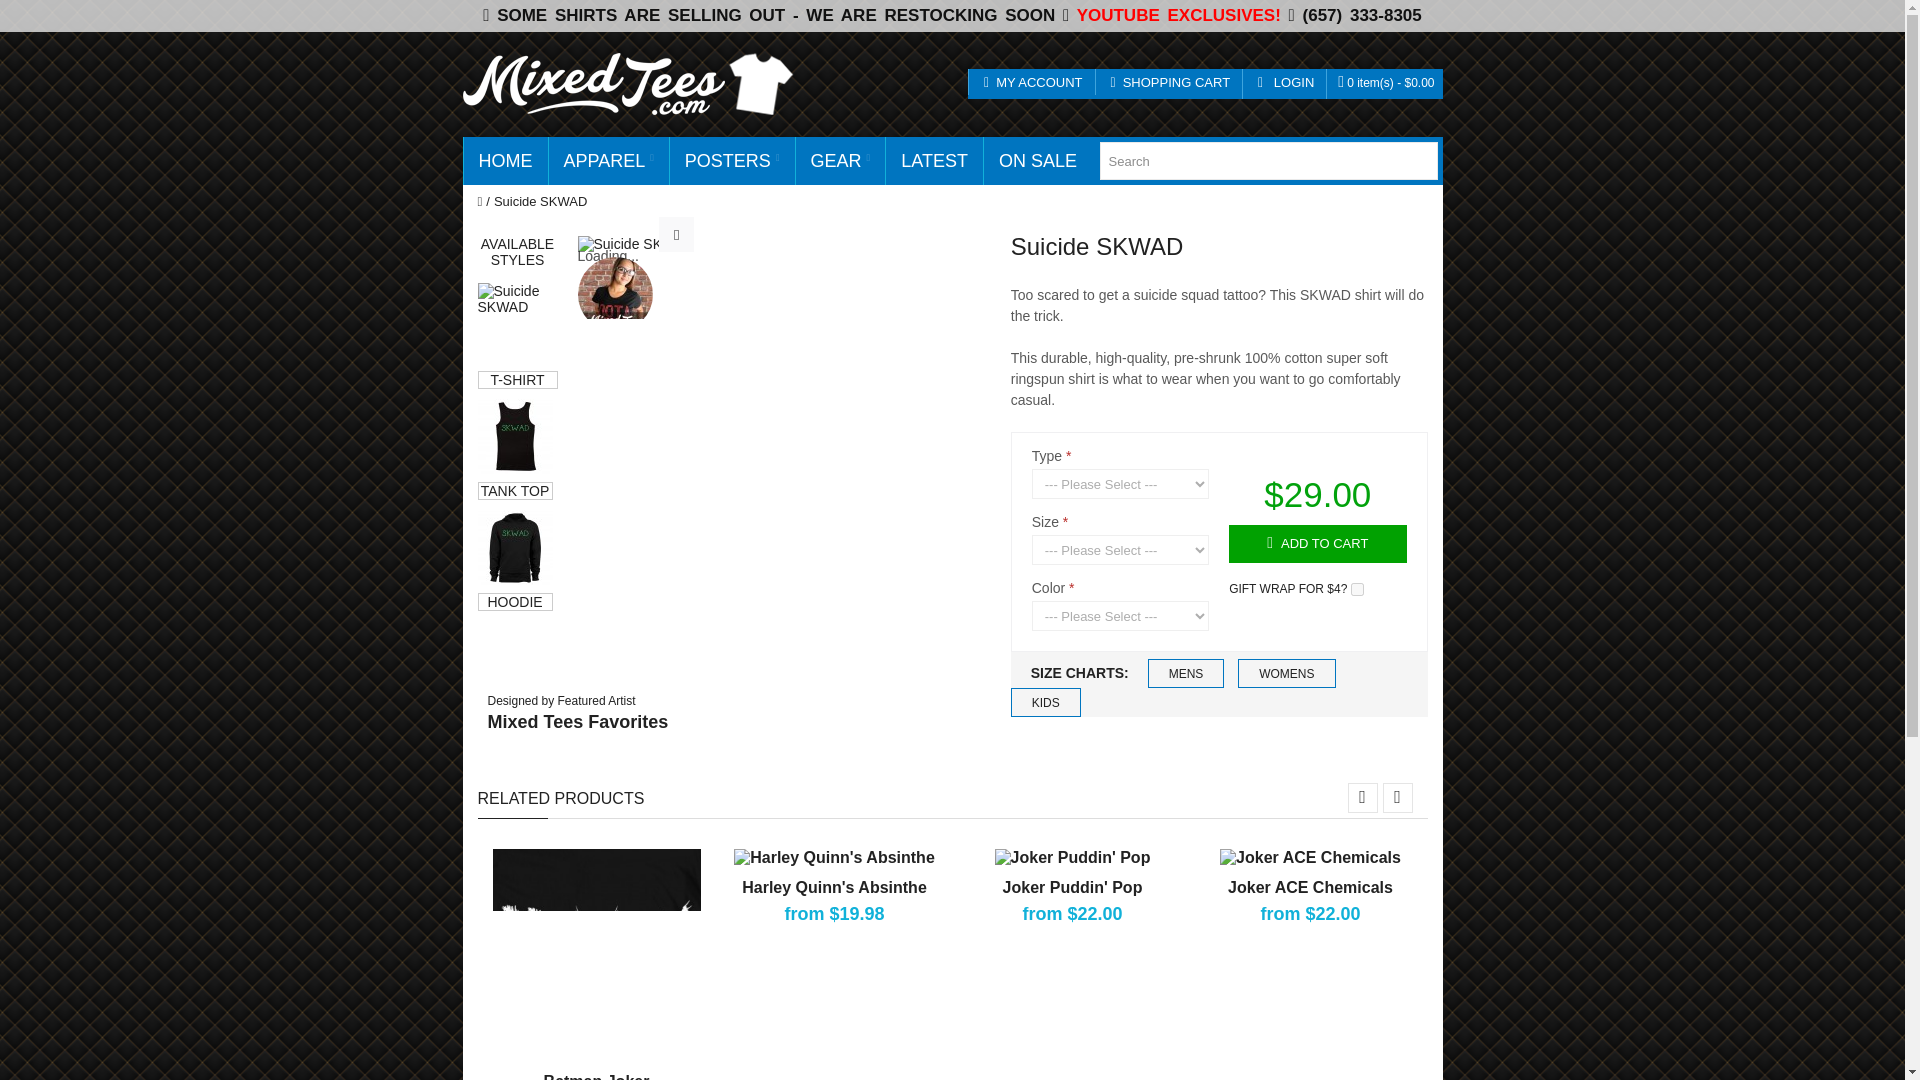 The height and width of the screenshot is (1080, 1920). What do you see at coordinates (1196, 304) in the screenshot?
I see `Login` at bounding box center [1196, 304].